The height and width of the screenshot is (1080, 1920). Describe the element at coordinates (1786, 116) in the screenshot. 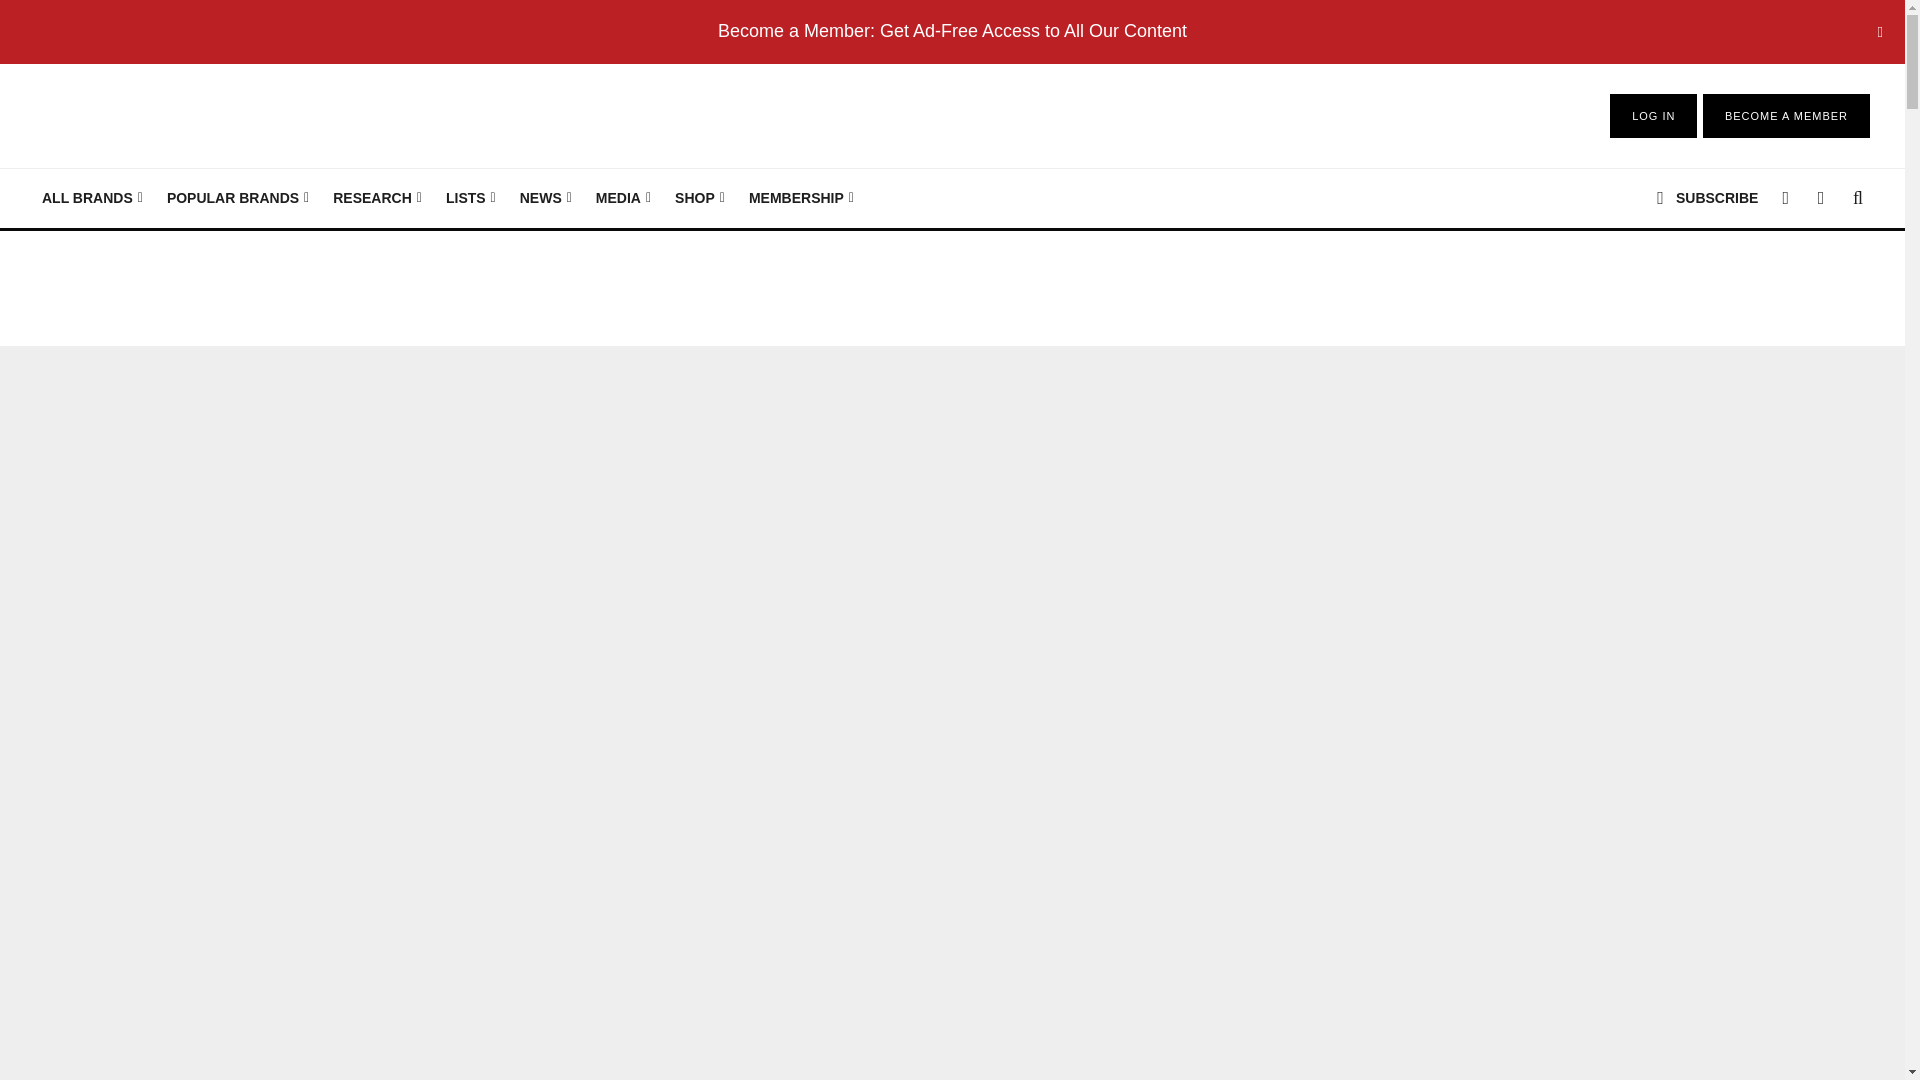

I see `BECOME A MEMBER` at that location.